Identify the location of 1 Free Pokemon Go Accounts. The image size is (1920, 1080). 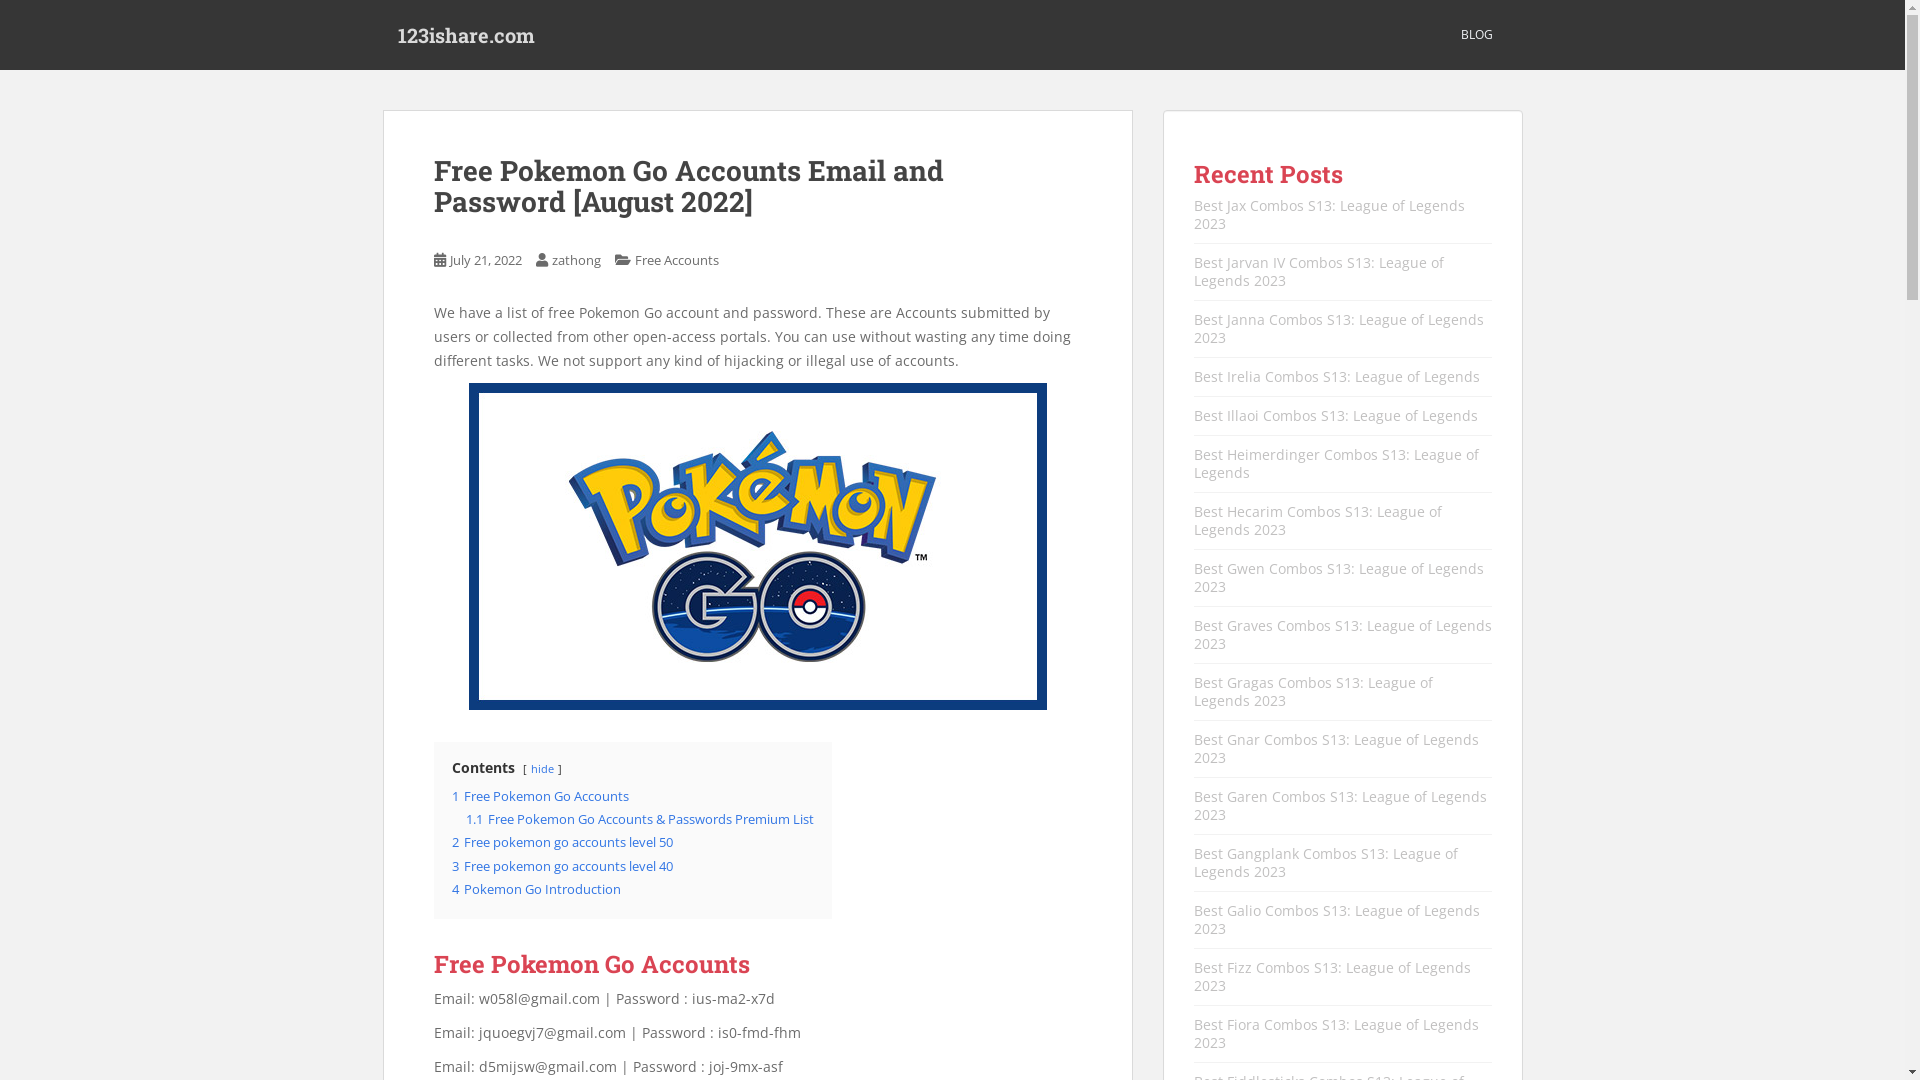
(540, 796).